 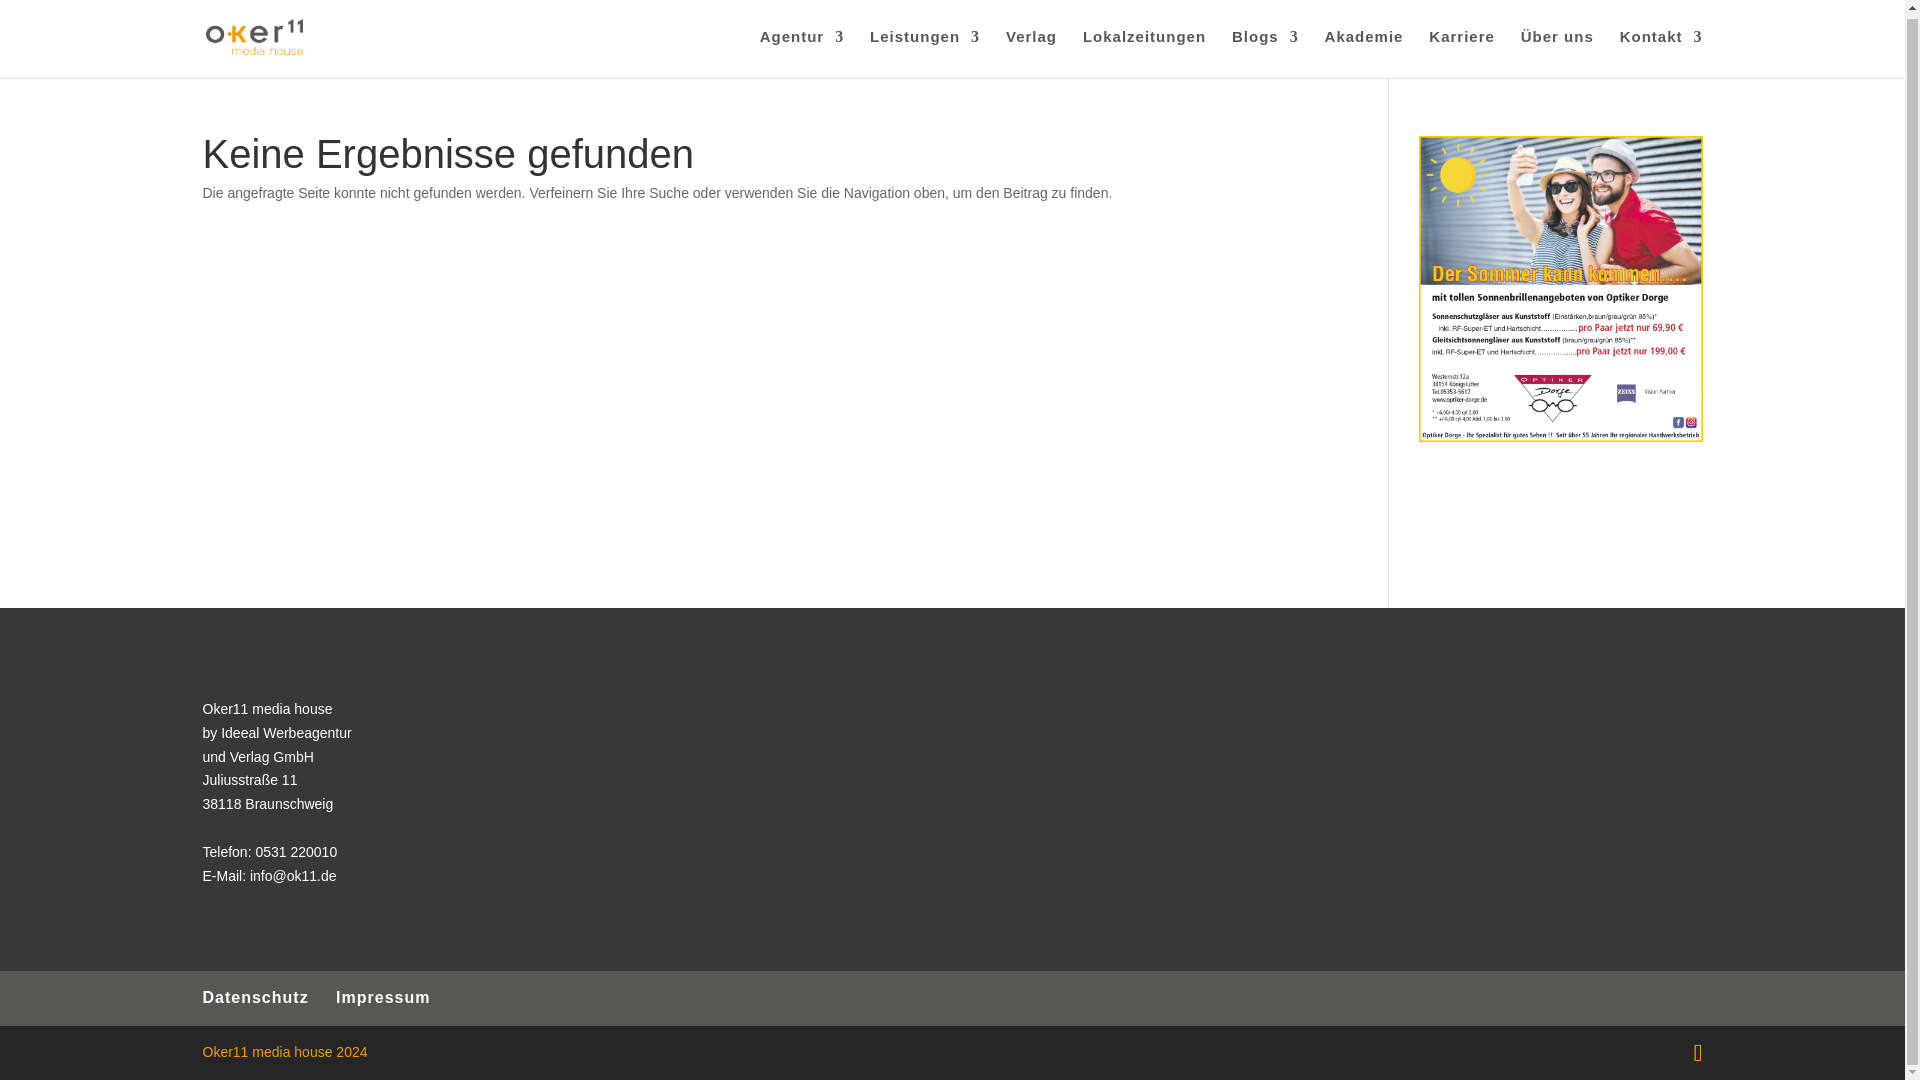 What do you see at coordinates (924, 54) in the screenshot?
I see `Leistungen` at bounding box center [924, 54].